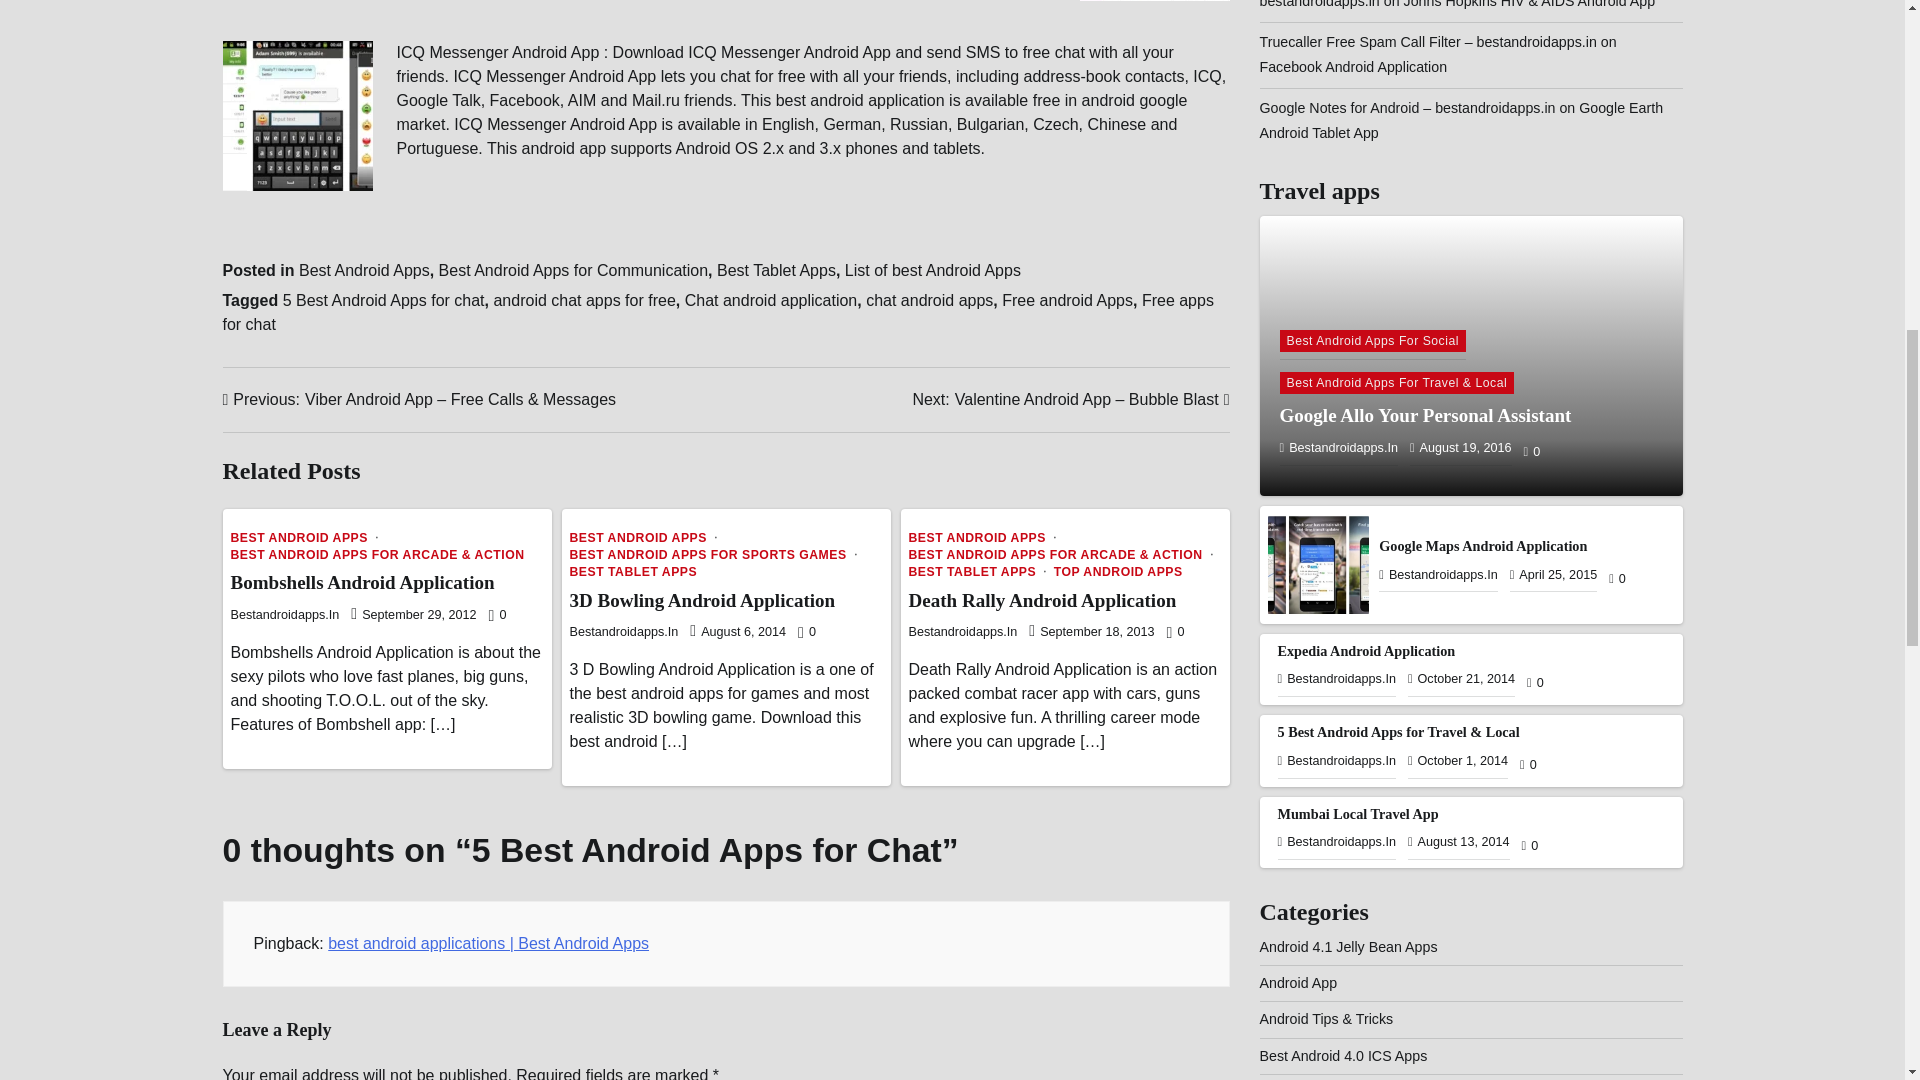 This screenshot has width=1920, height=1080. What do you see at coordinates (297, 116) in the screenshot?
I see `best android app ICQ messenger` at bounding box center [297, 116].